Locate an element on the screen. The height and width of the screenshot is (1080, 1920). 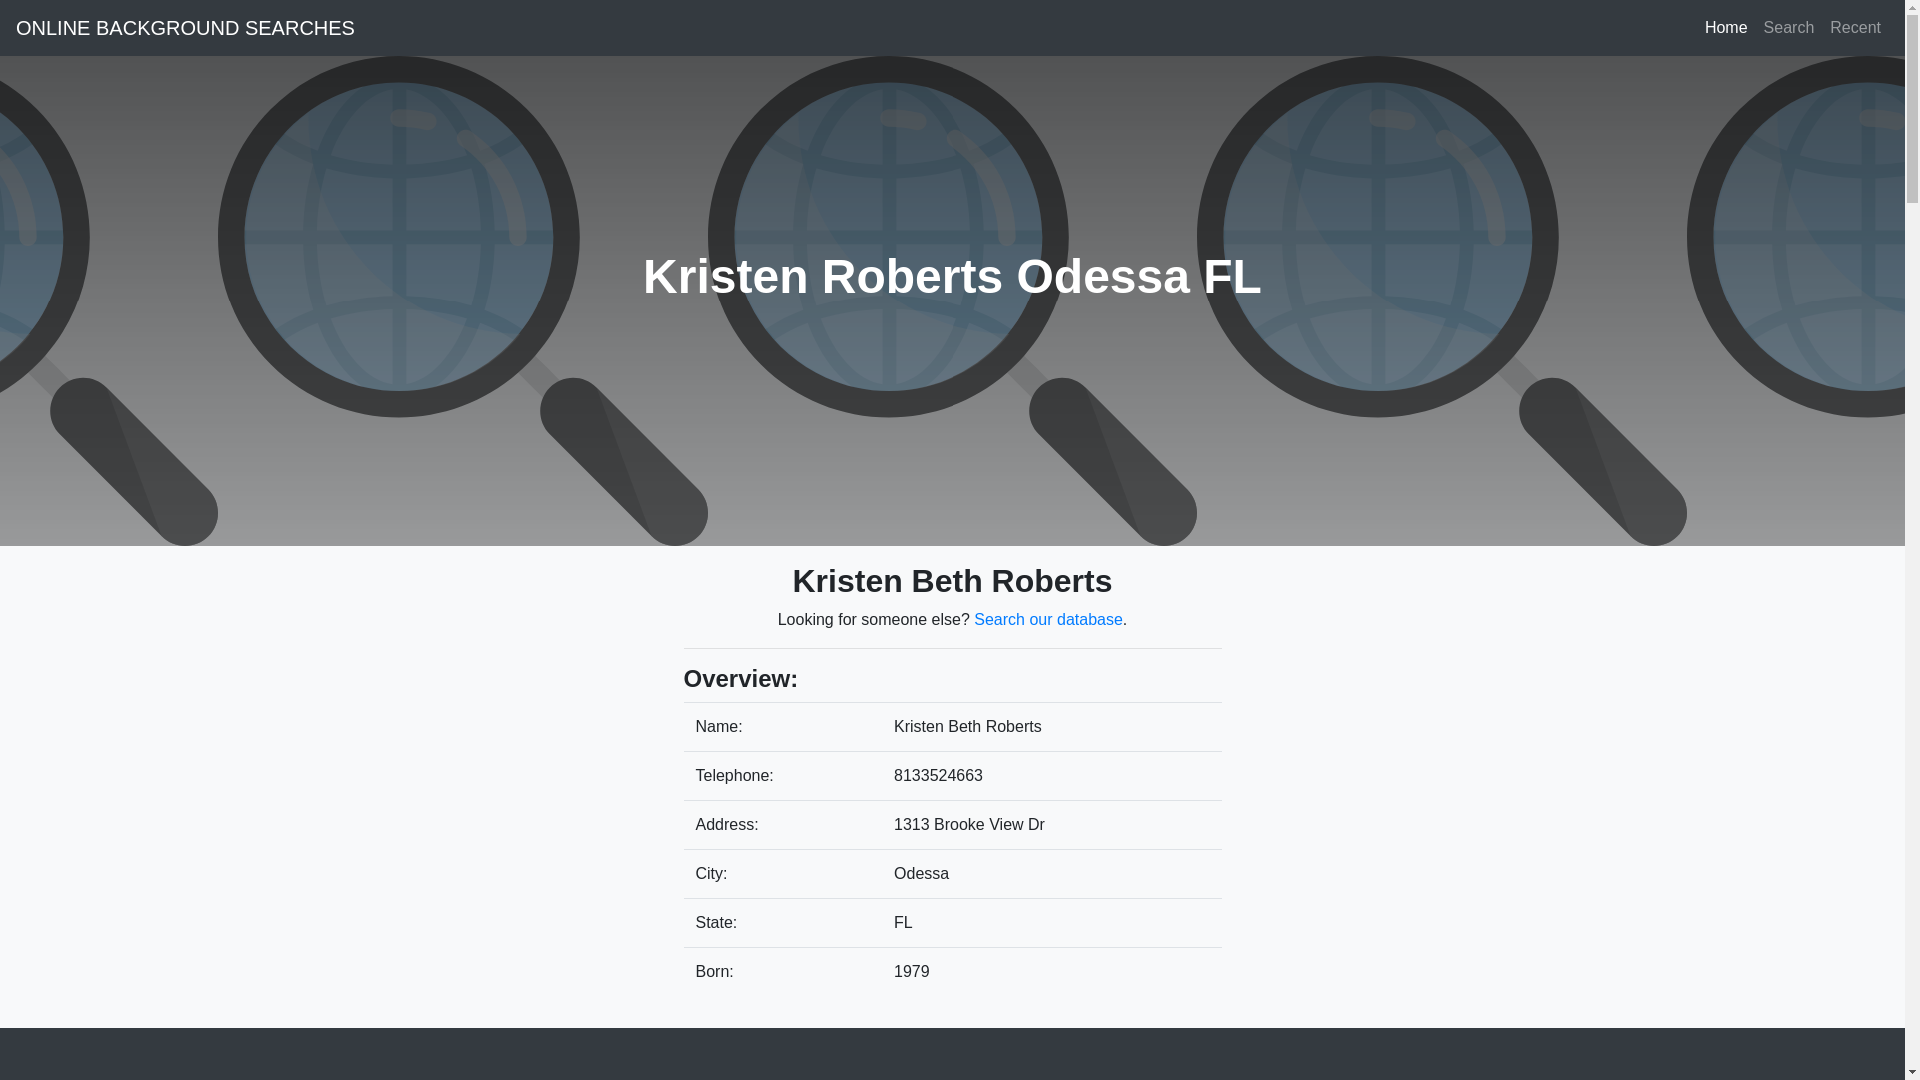
ONLINE BACKGROUND SEARCHES is located at coordinates (185, 27).